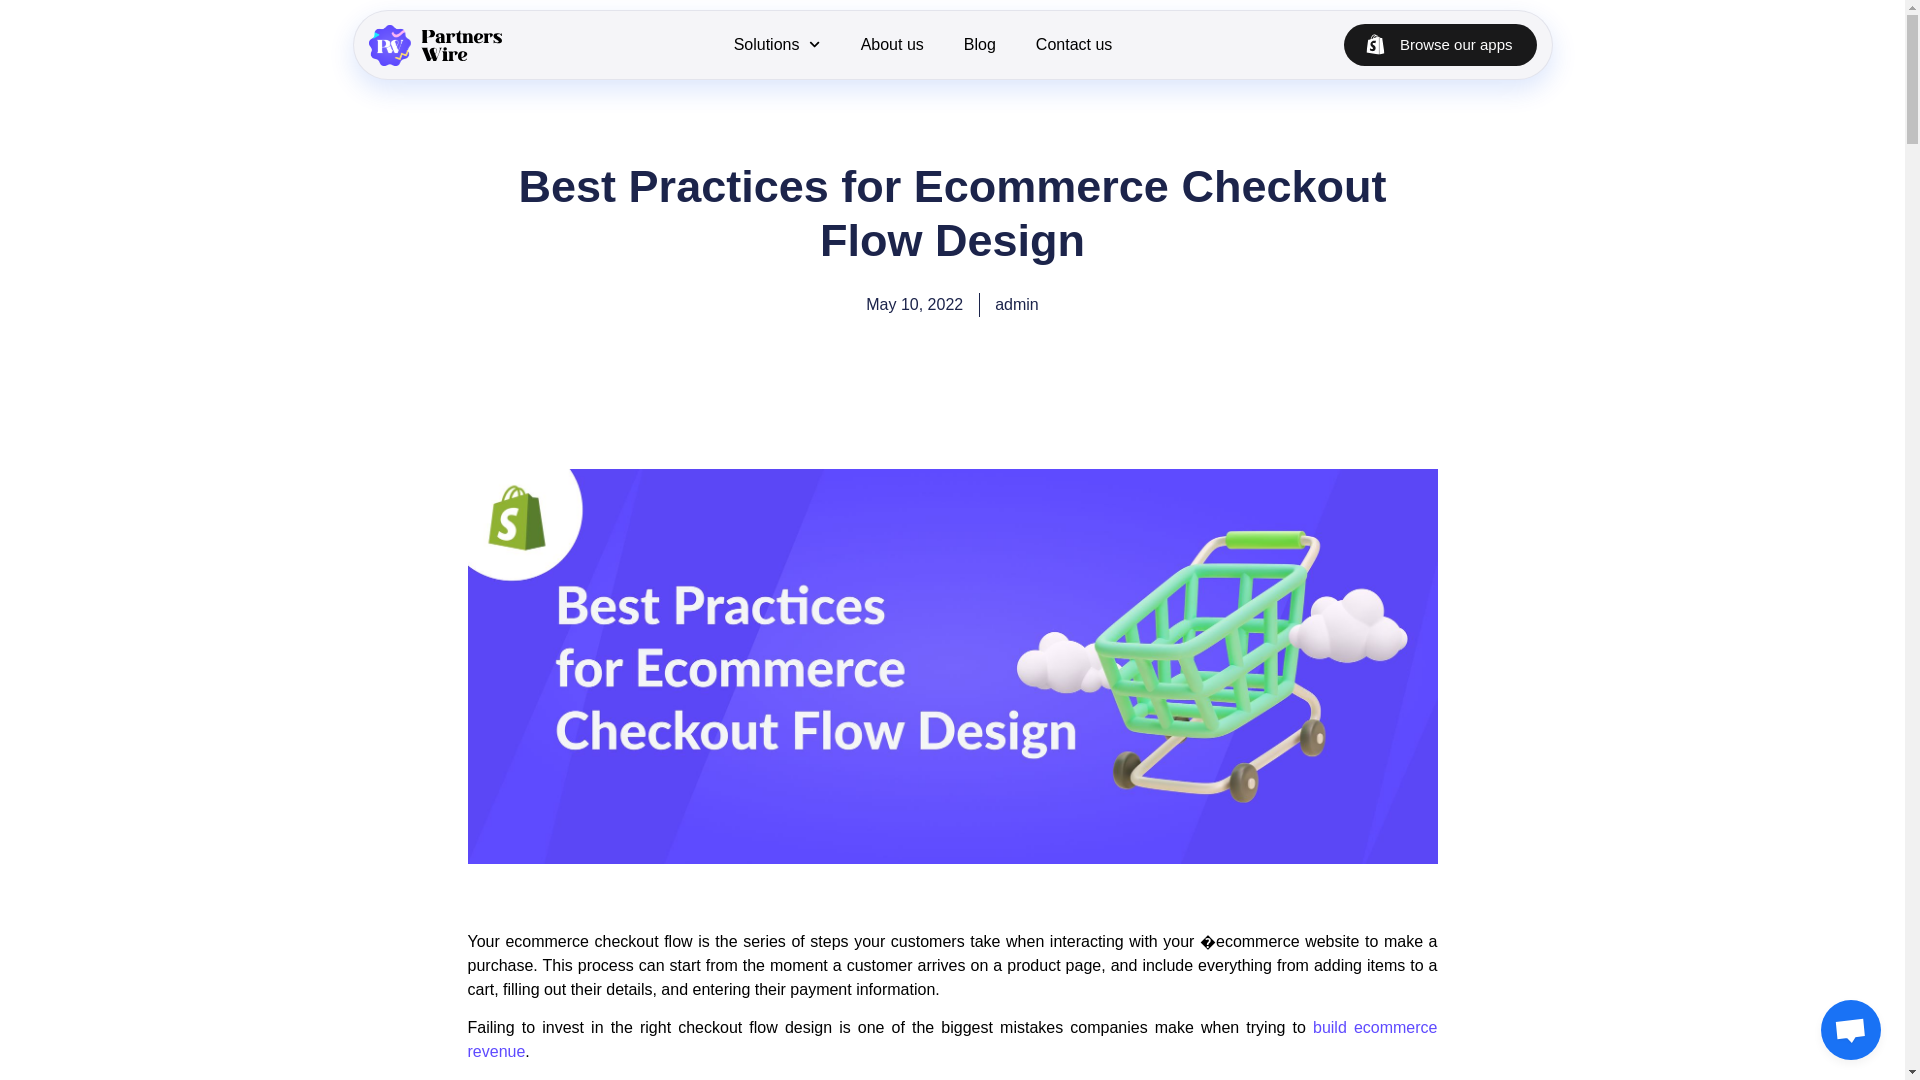 This screenshot has width=1920, height=1080. Describe the element at coordinates (953, 1039) in the screenshot. I see `build ecommerce revenue` at that location.